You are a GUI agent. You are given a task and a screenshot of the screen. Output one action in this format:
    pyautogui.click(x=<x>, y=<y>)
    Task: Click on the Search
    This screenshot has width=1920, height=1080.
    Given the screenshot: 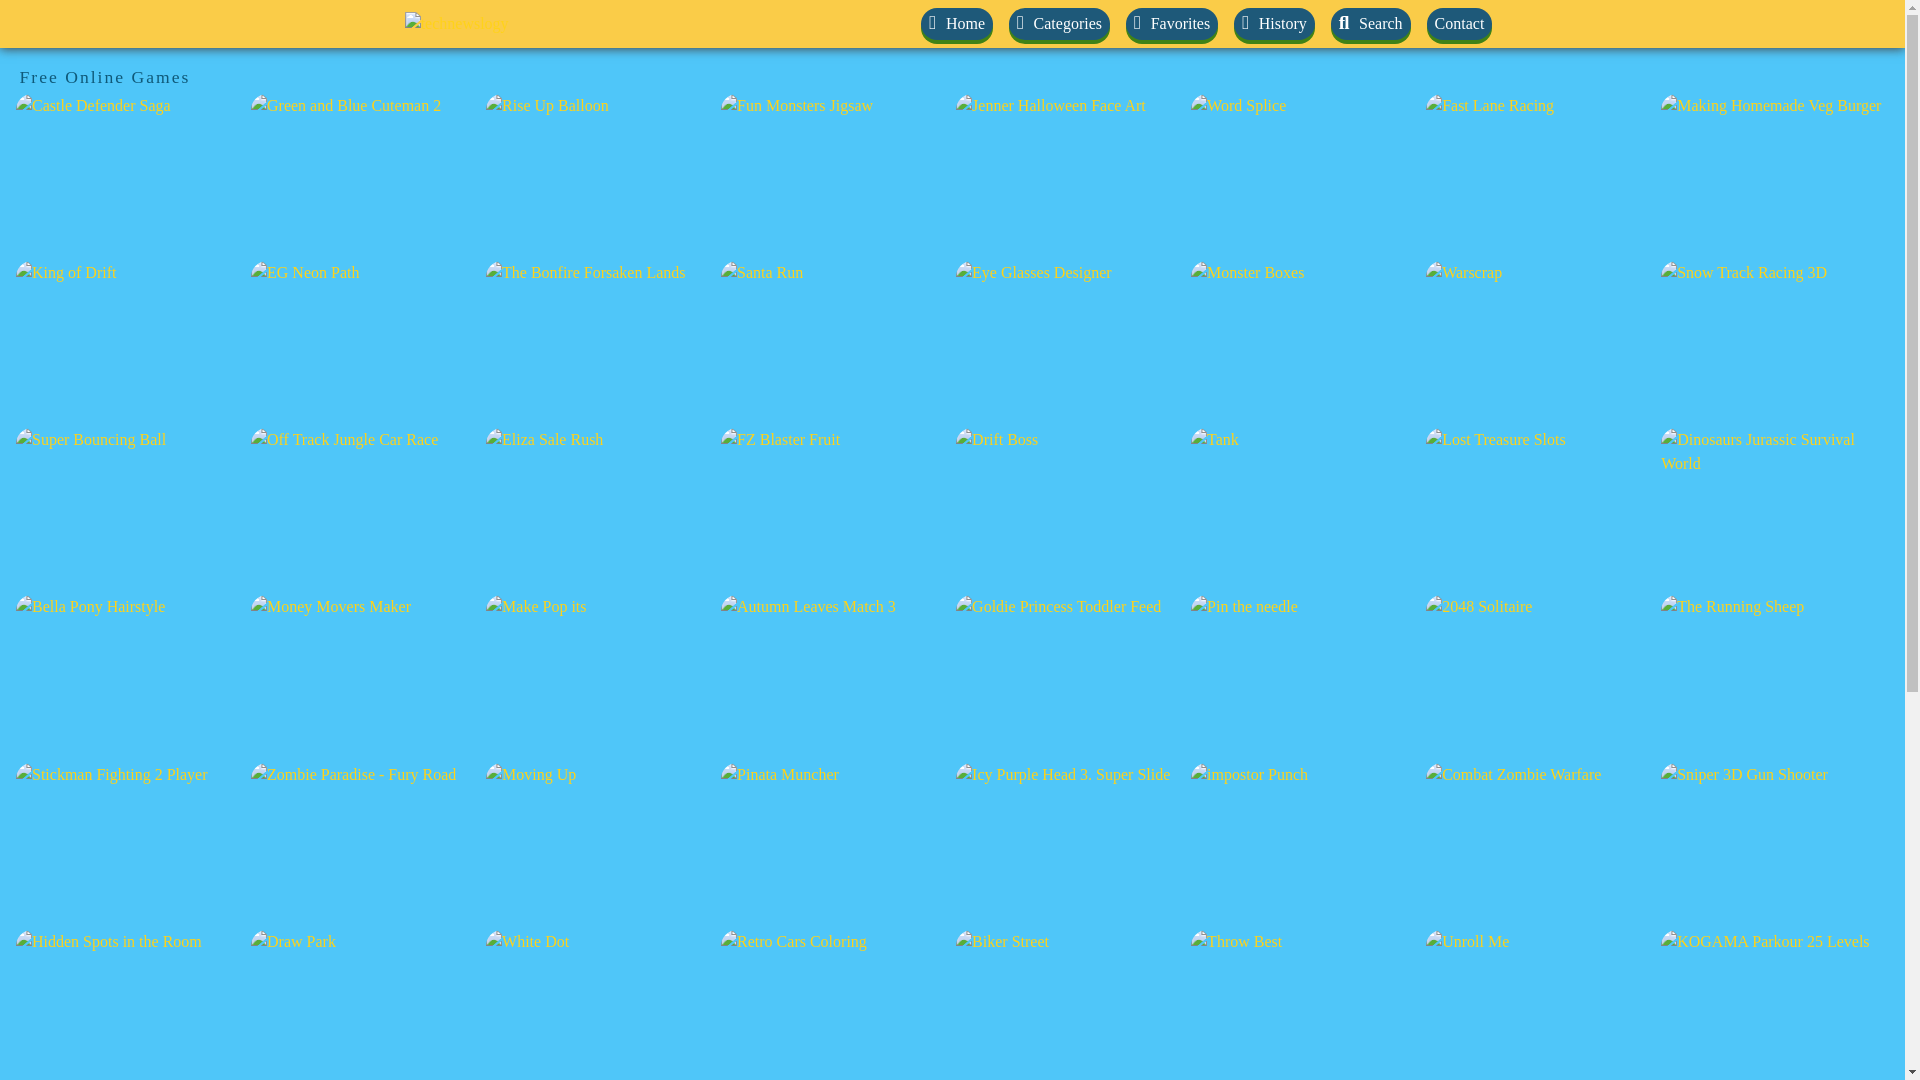 What is the action you would take?
    pyautogui.click(x=1370, y=22)
    